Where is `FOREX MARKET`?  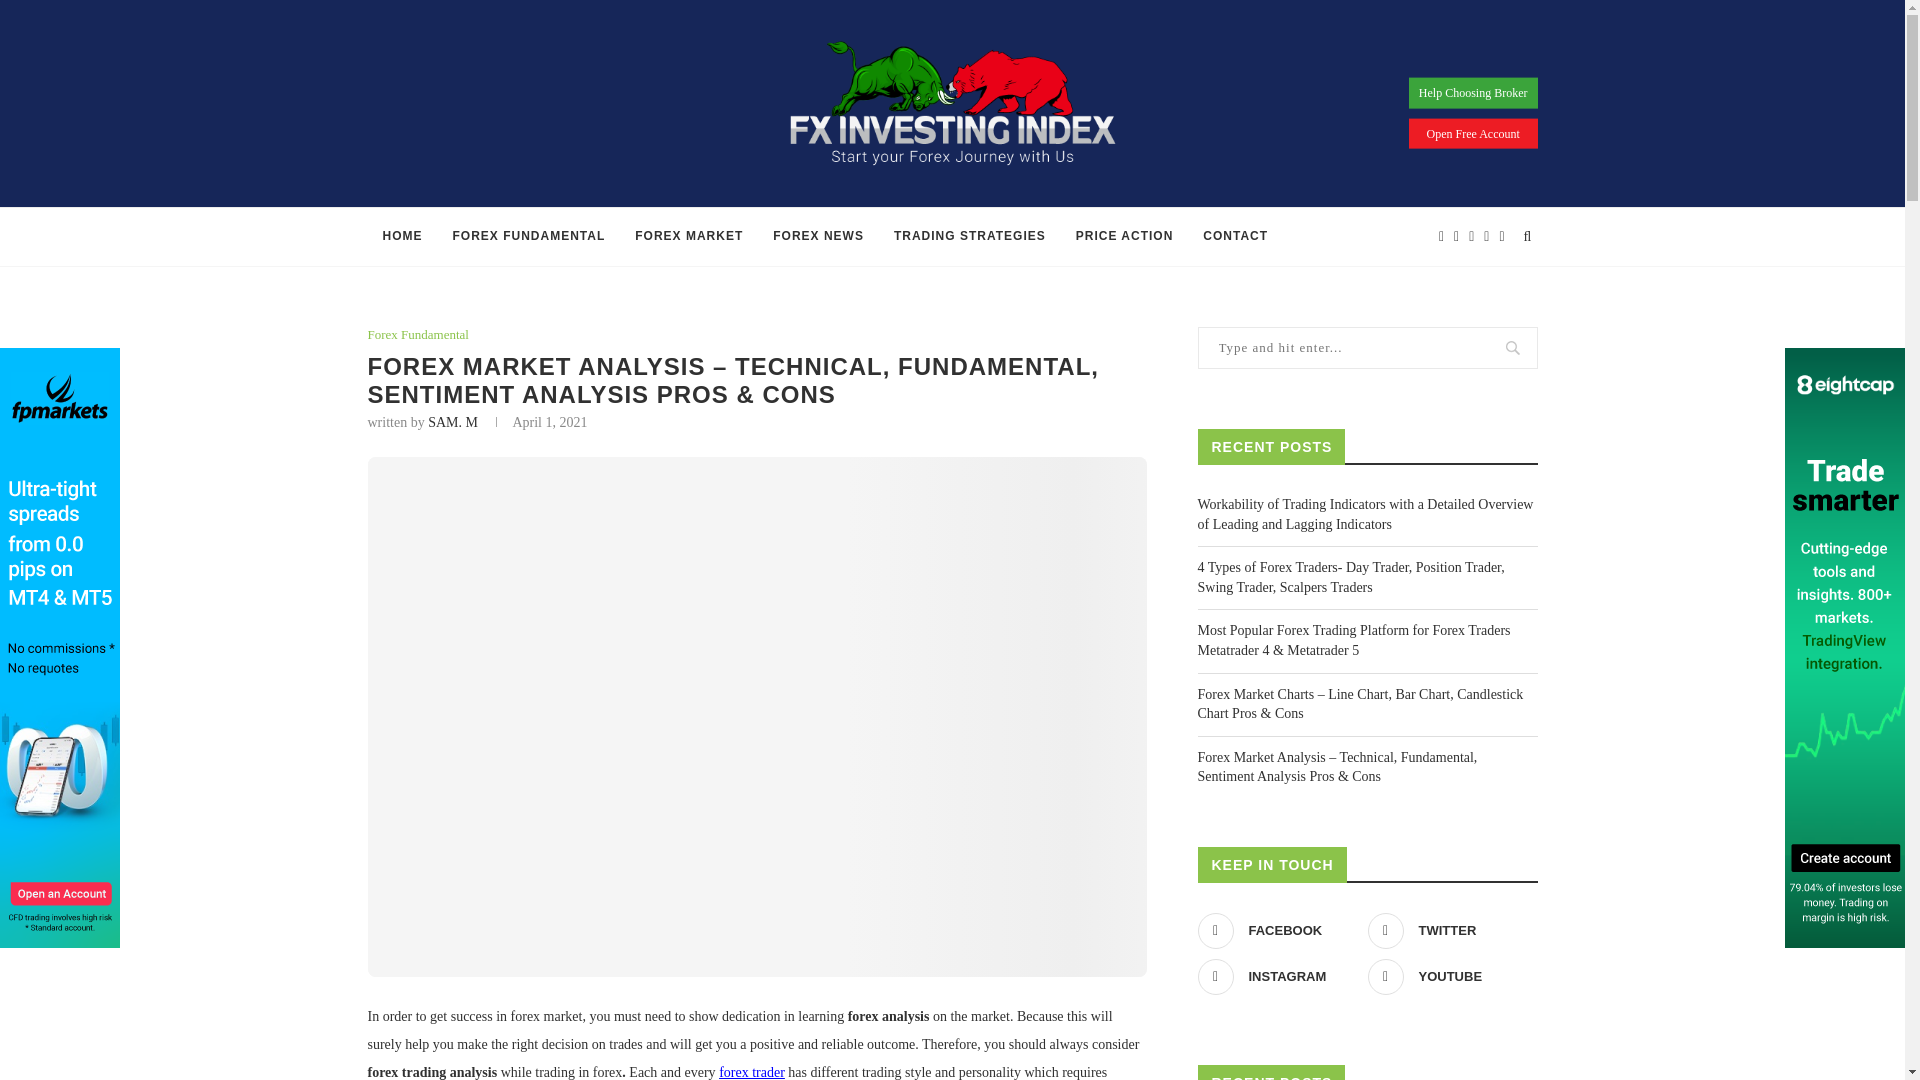
FOREX MARKET is located at coordinates (689, 236).